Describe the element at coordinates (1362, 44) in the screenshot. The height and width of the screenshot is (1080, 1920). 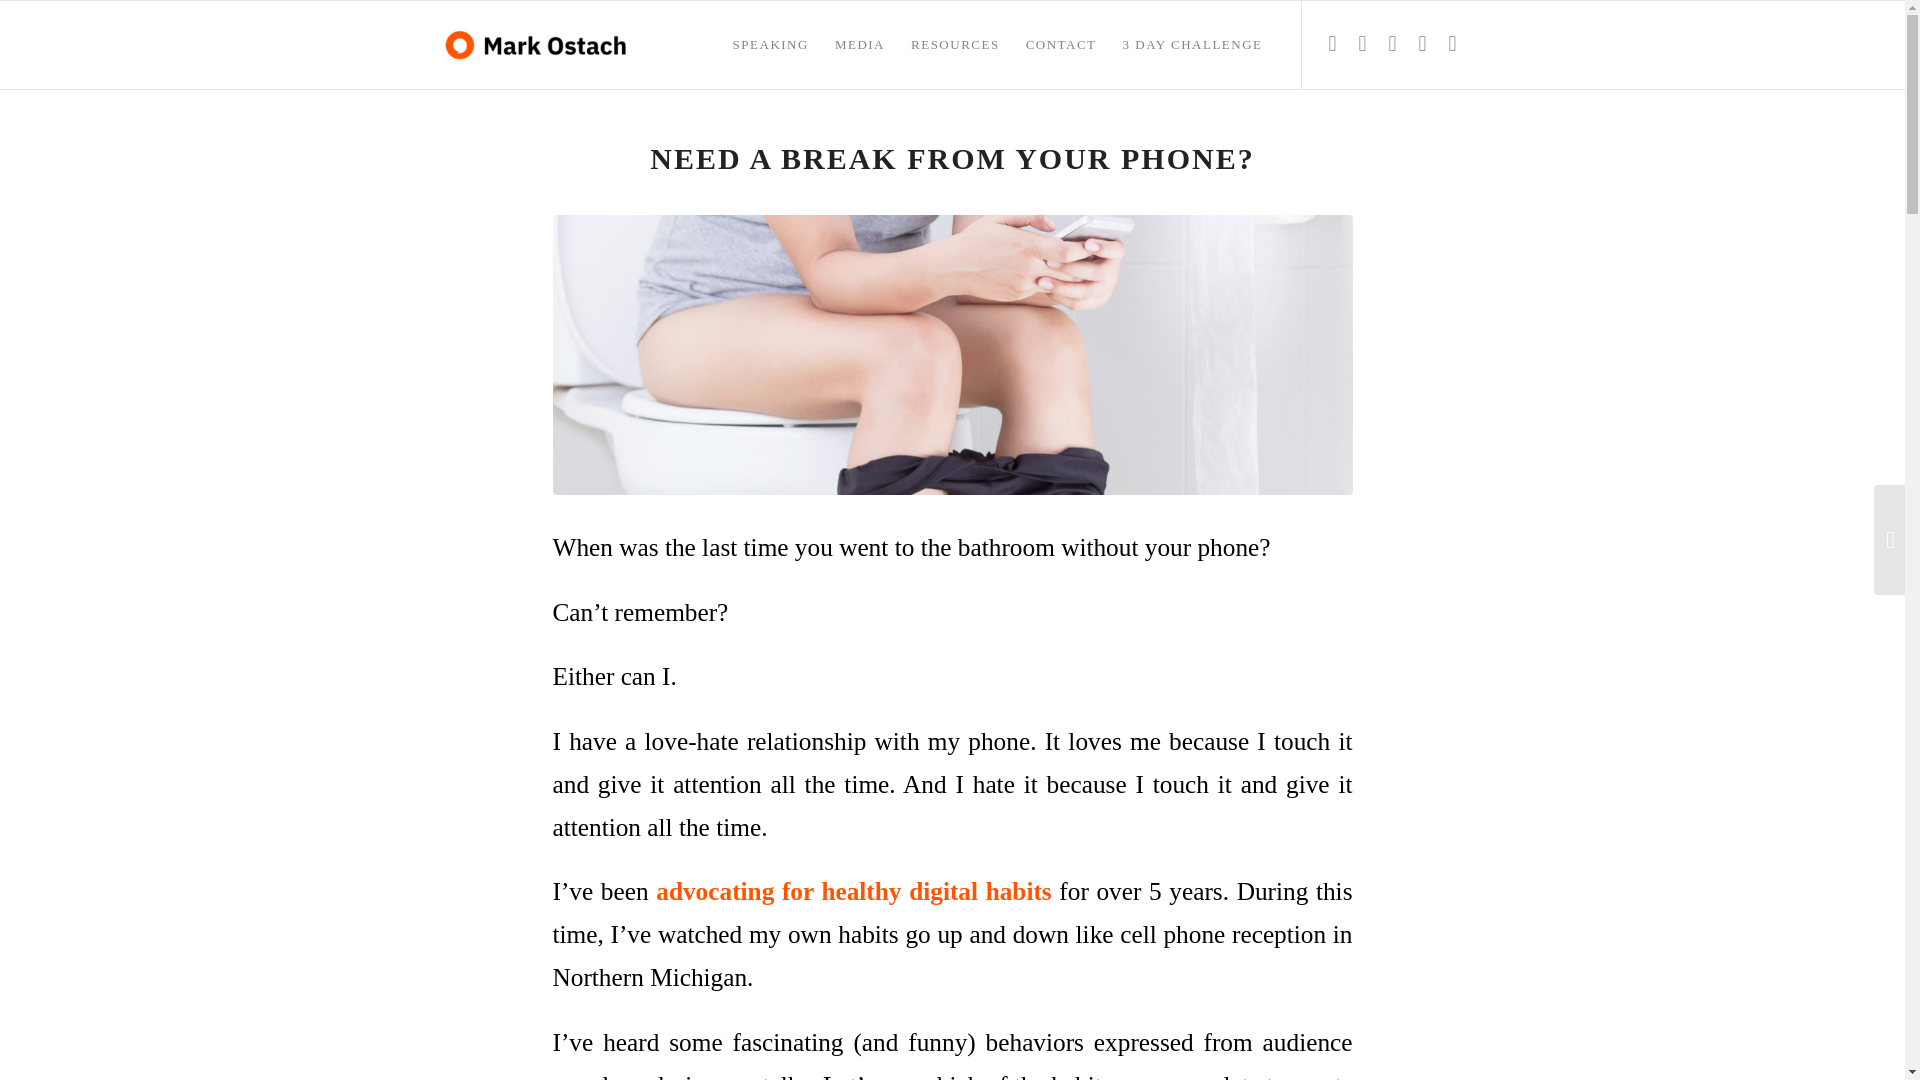
I see `Instagram` at that location.